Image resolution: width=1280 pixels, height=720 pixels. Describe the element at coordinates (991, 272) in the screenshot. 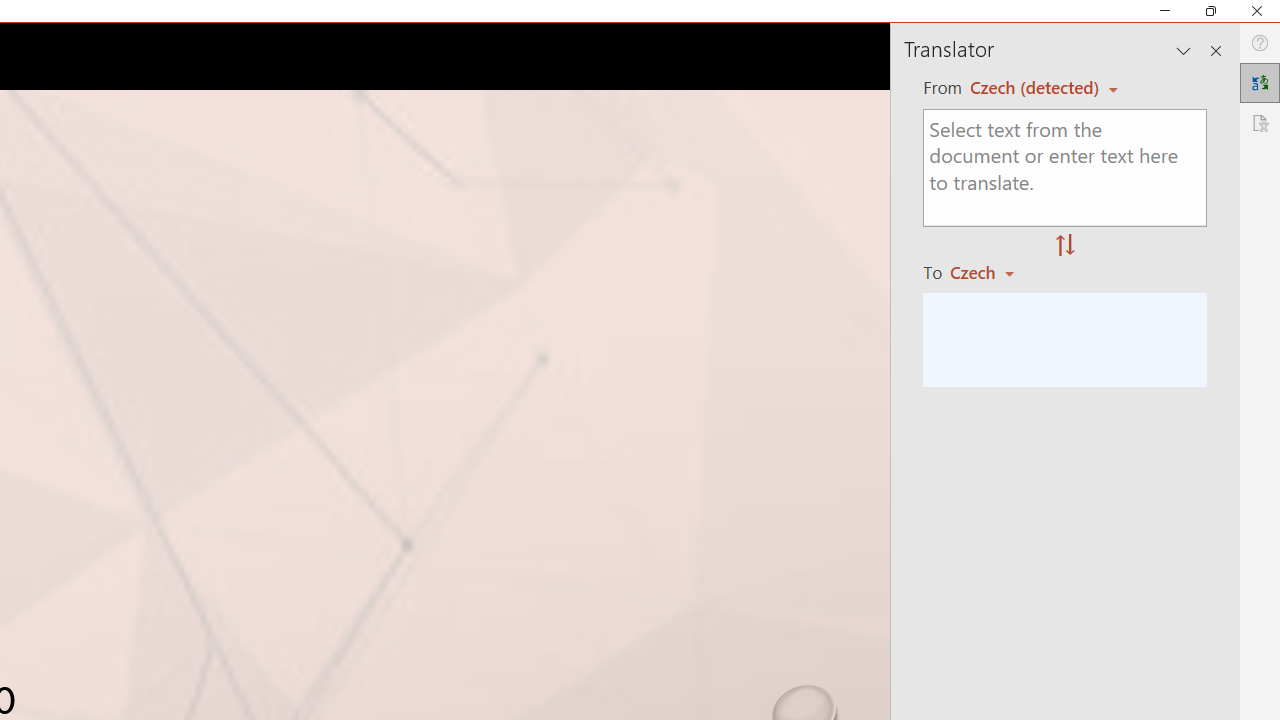

I see `Czech` at that location.